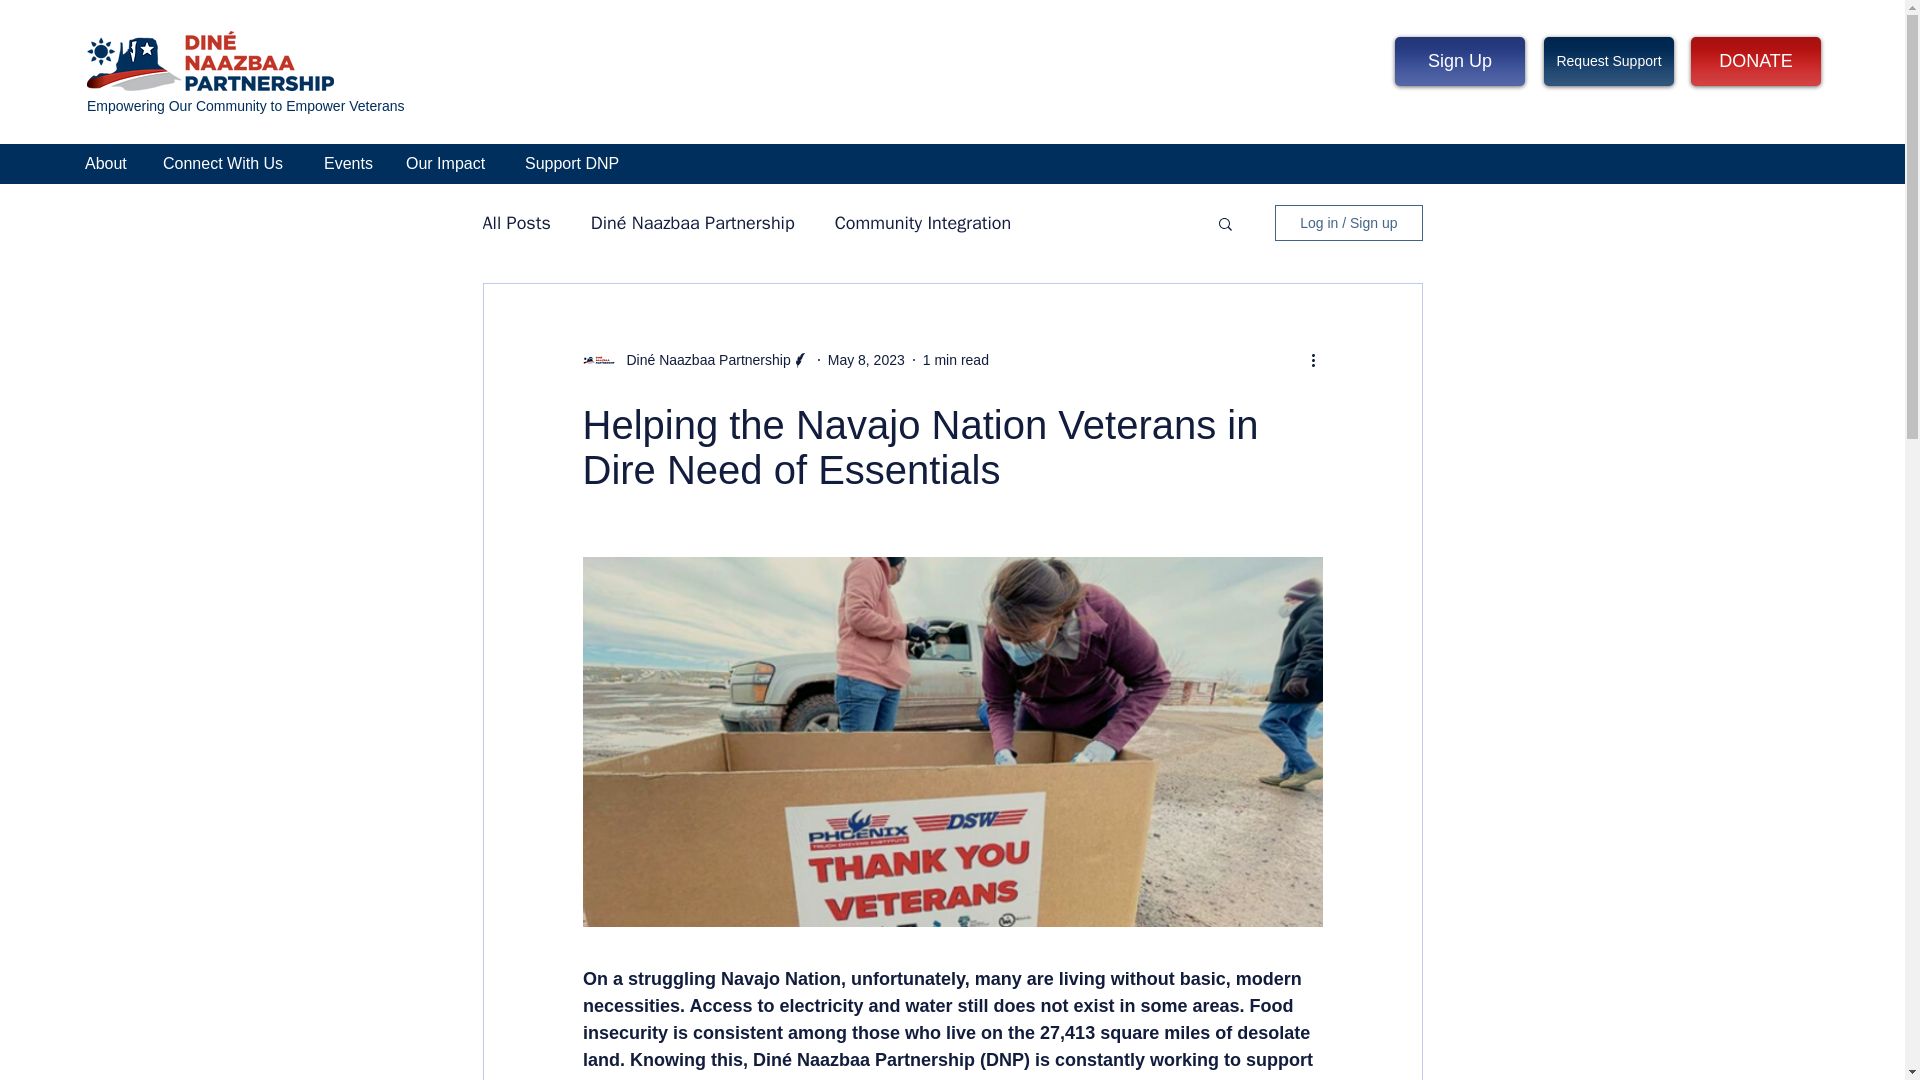  Describe the element at coordinates (1756, 61) in the screenshot. I see `DONATE` at that location.